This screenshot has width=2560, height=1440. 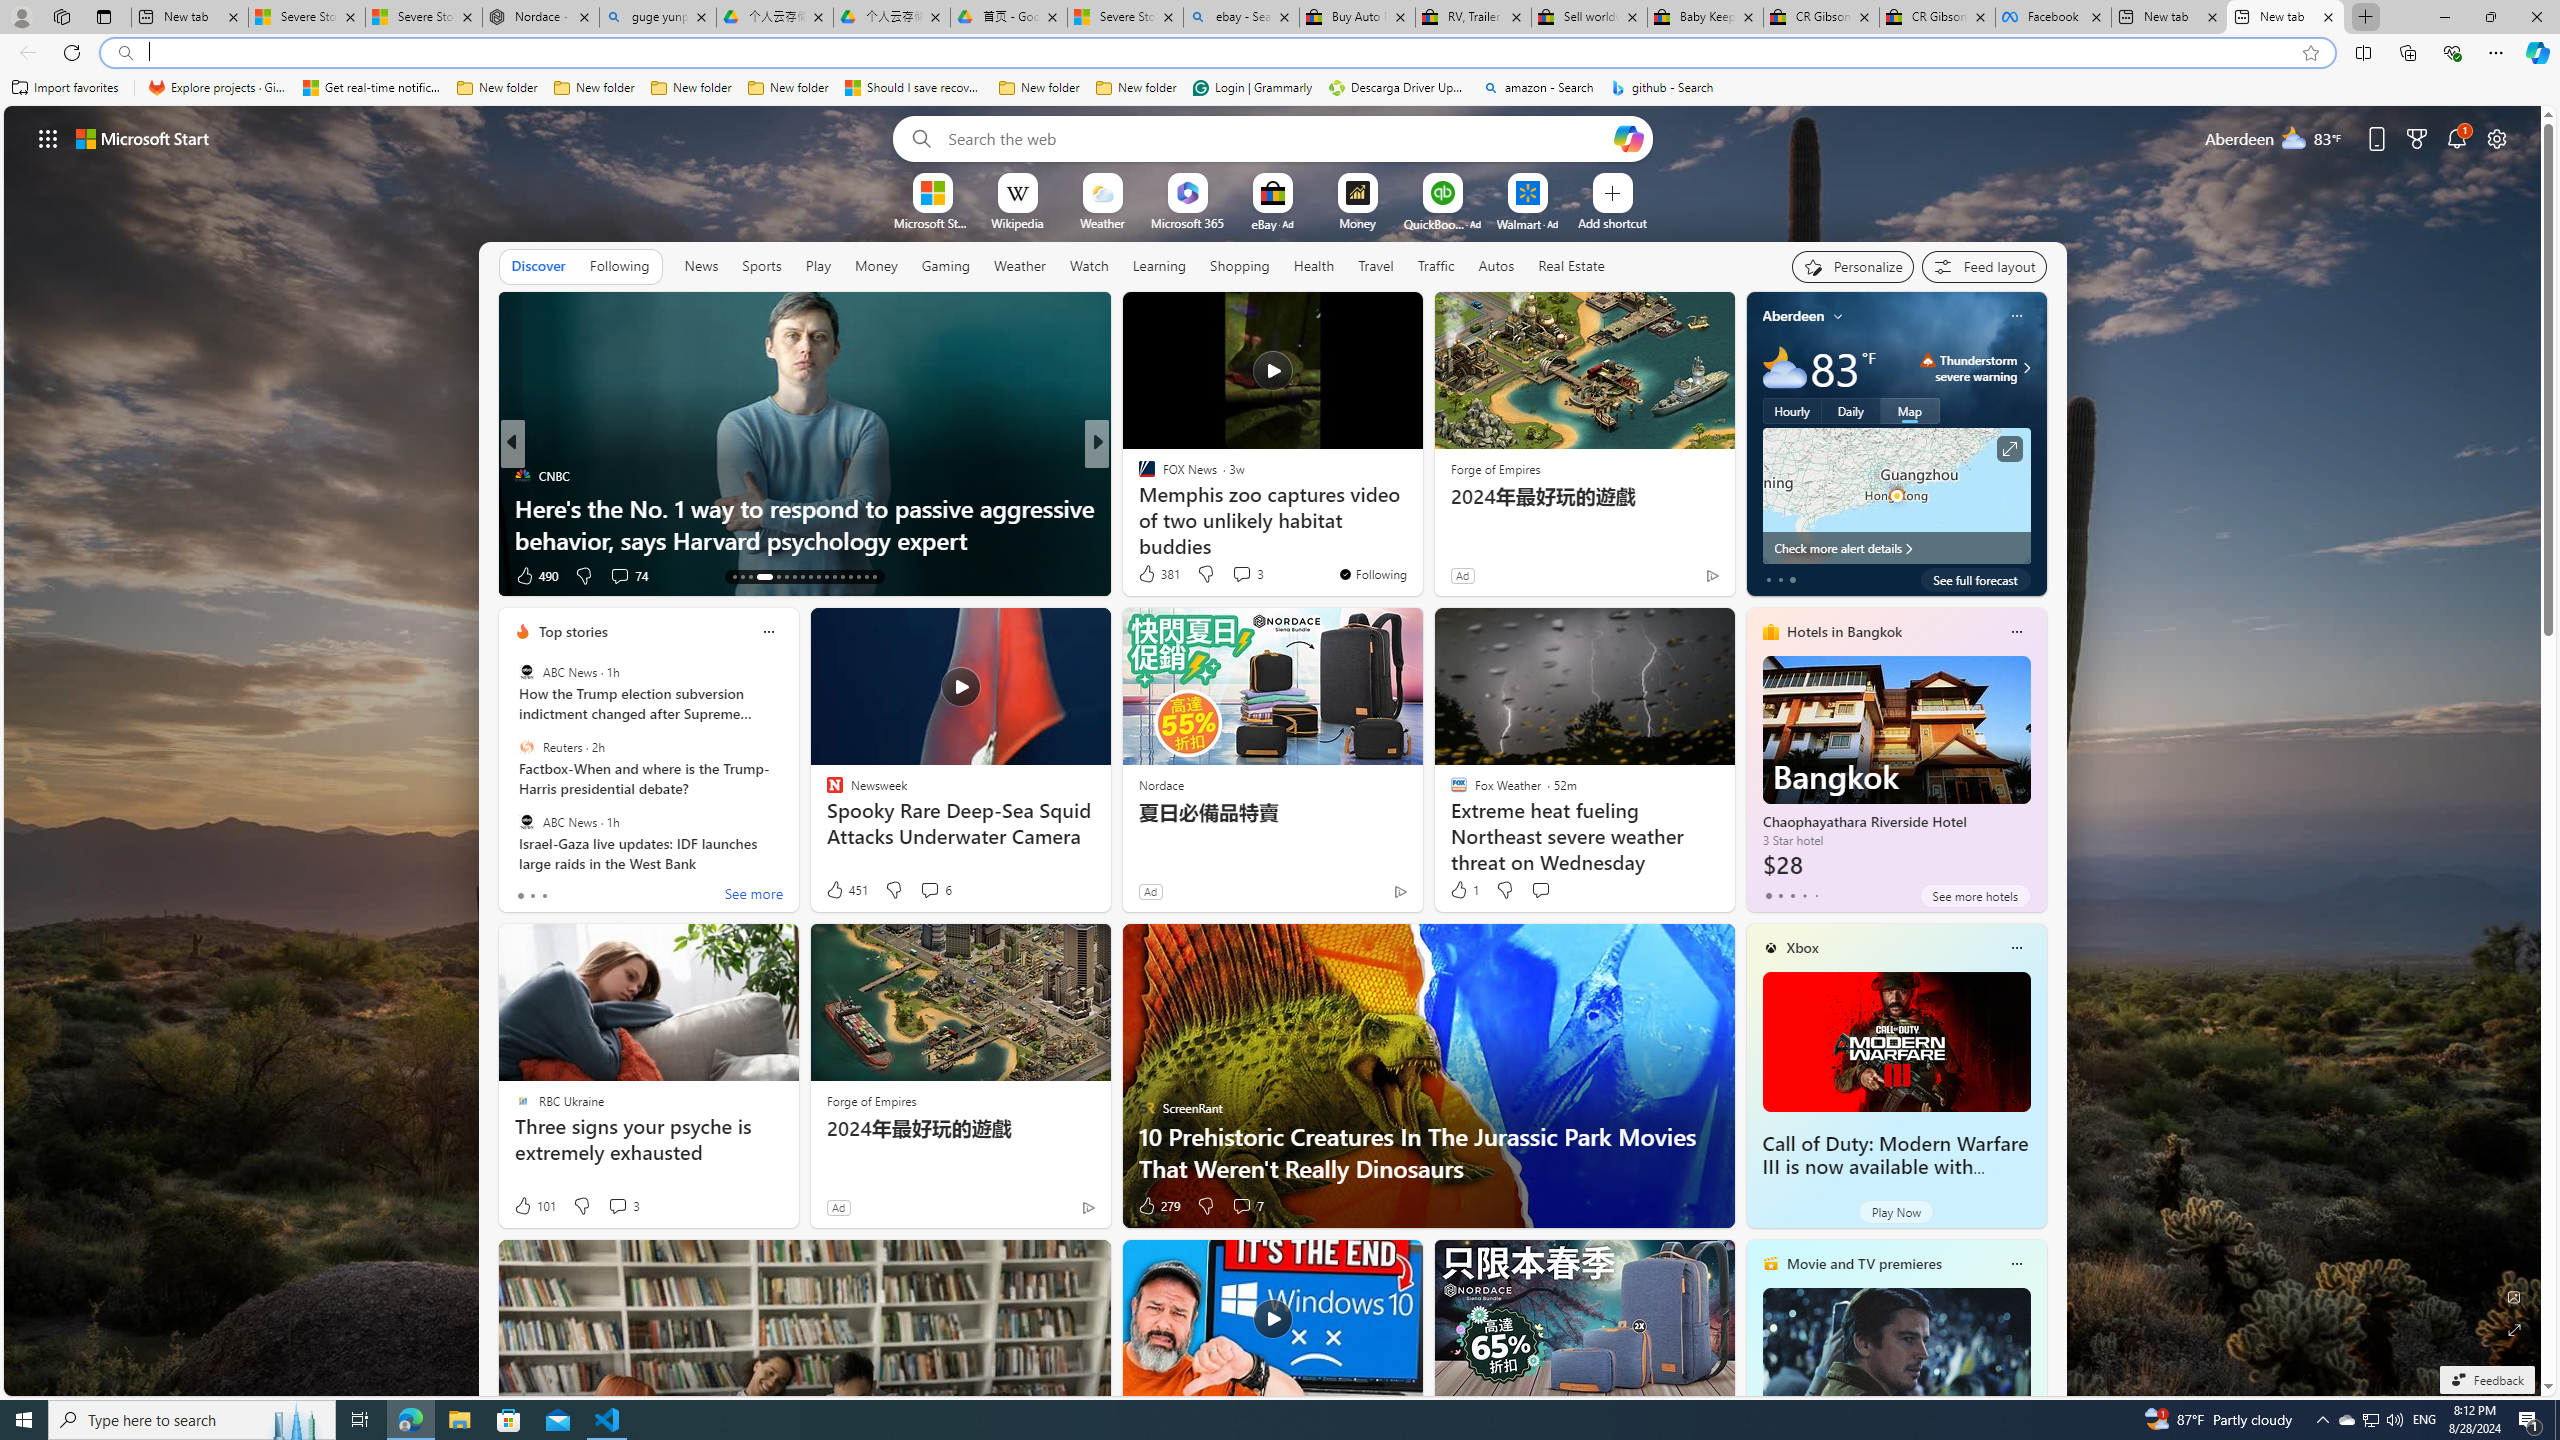 What do you see at coordinates (946, 266) in the screenshot?
I see `Gaming` at bounding box center [946, 266].